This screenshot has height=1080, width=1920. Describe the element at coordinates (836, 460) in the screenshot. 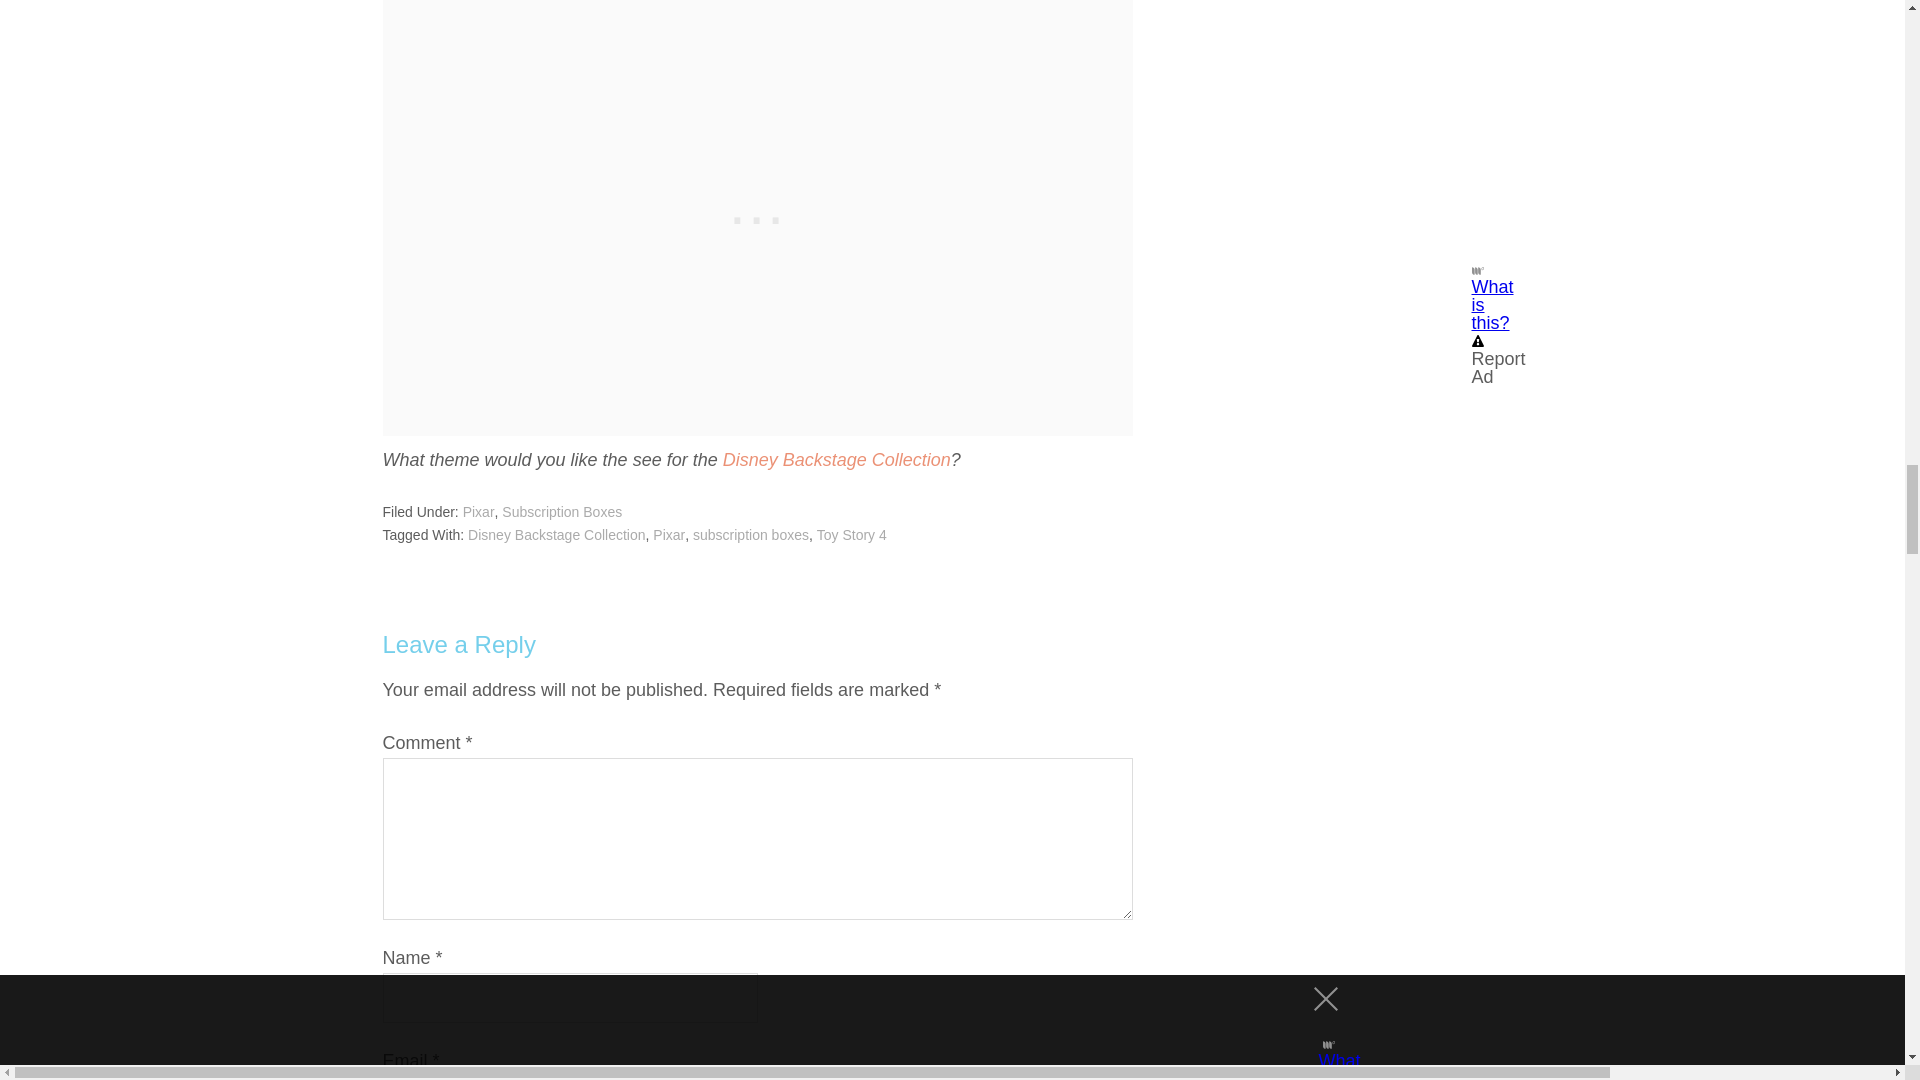

I see `Disney Backstage Collection` at that location.